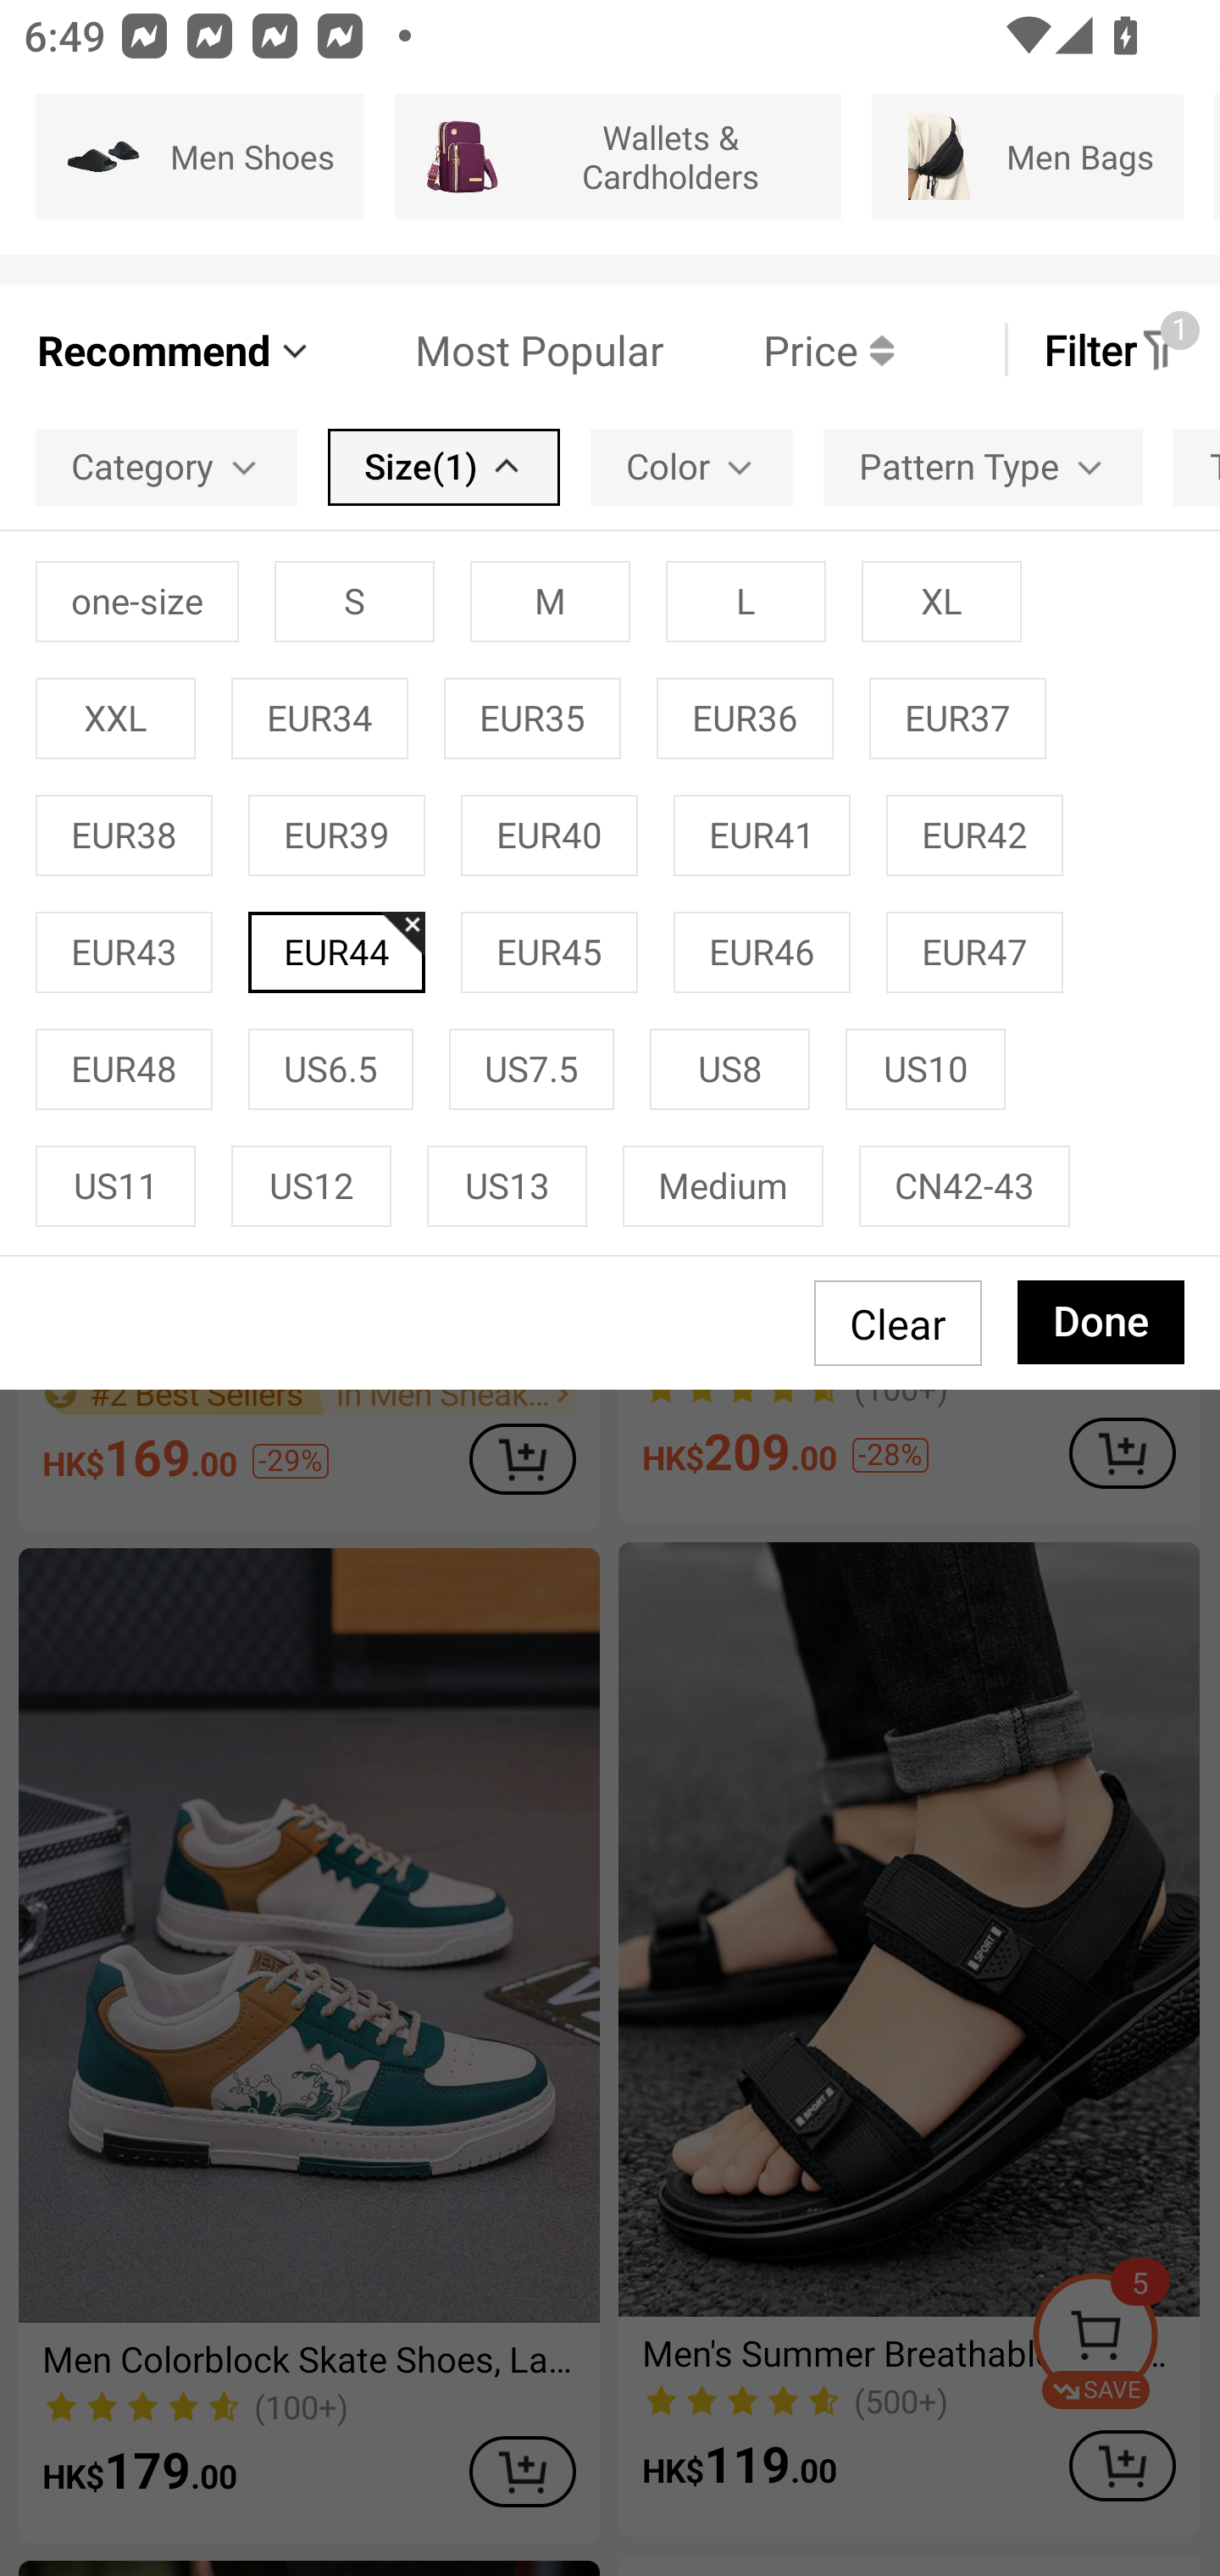 This screenshot has width=1220, height=2576. Describe the element at coordinates (1027, 157) in the screenshot. I see `Men Bags` at that location.